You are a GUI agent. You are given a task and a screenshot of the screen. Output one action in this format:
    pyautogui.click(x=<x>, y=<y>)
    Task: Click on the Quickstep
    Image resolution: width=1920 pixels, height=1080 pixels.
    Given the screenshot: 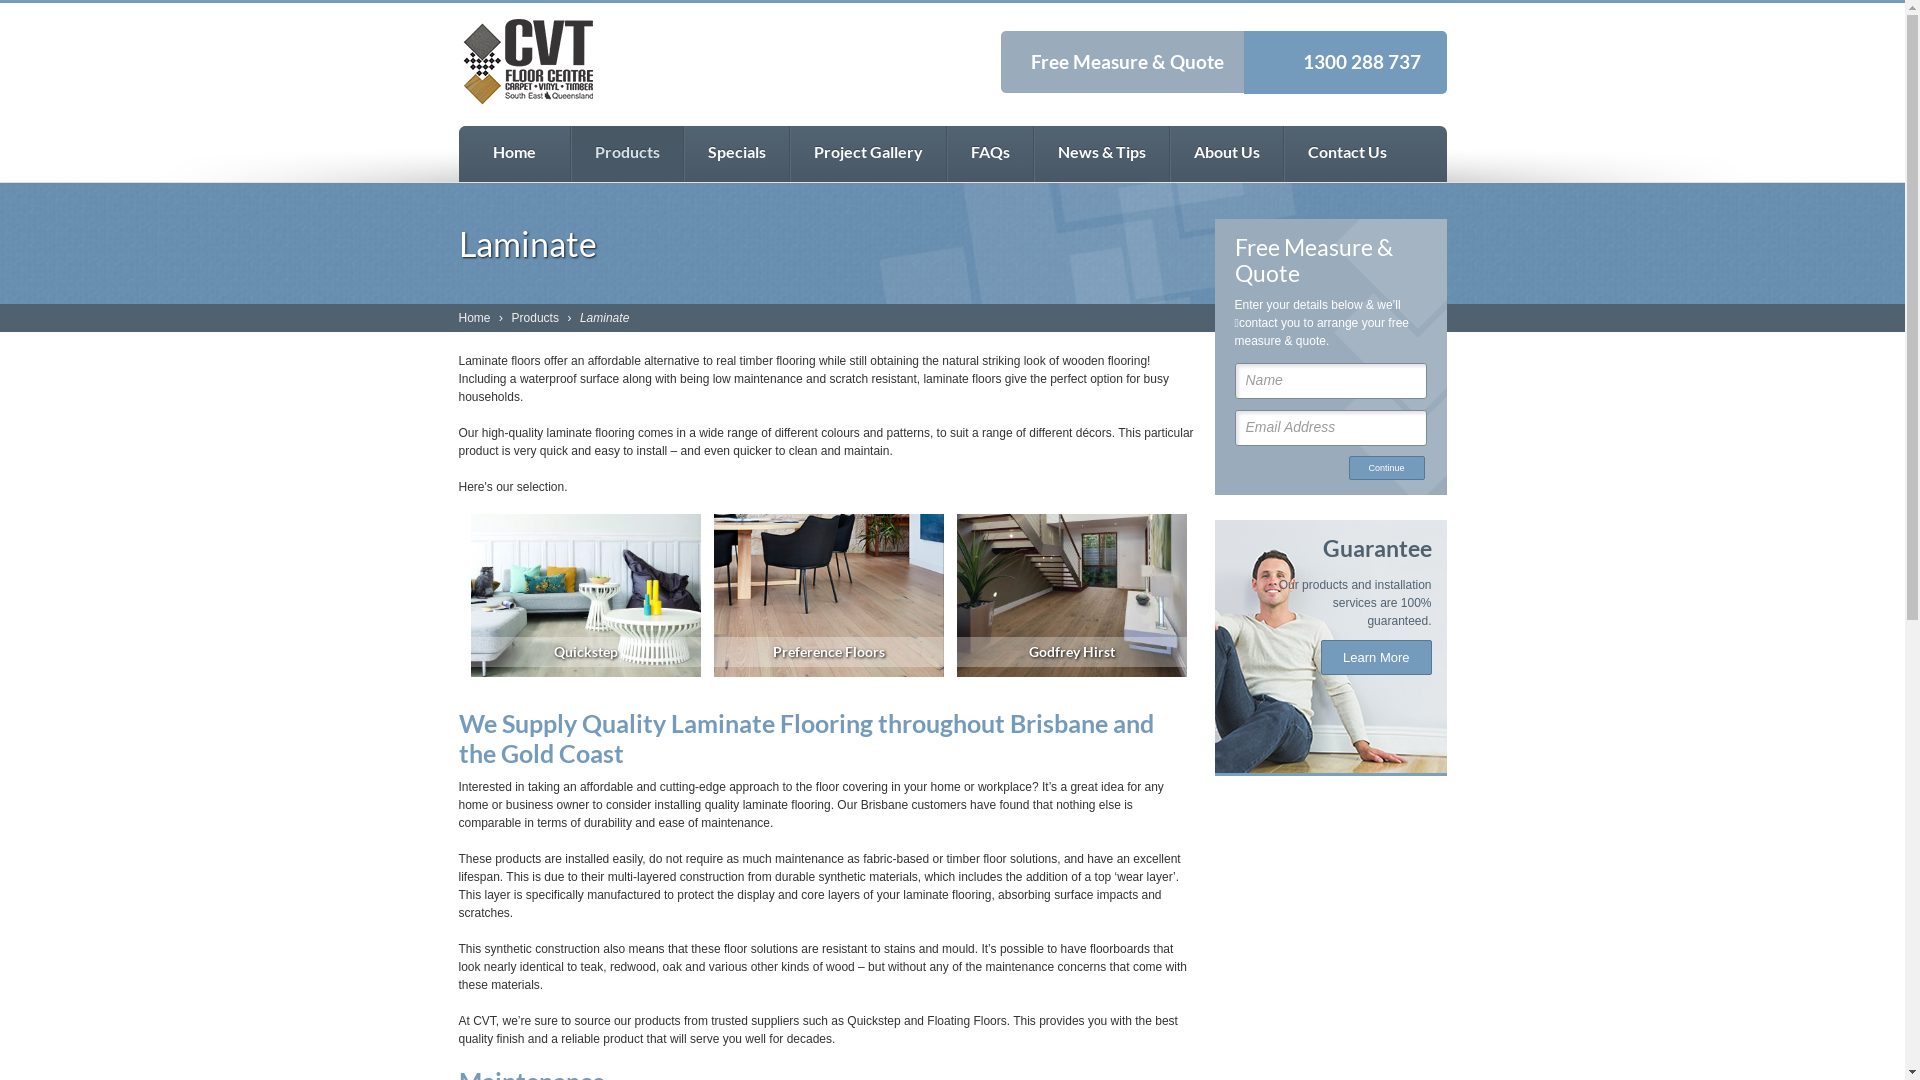 What is the action you would take?
    pyautogui.click(x=586, y=595)
    